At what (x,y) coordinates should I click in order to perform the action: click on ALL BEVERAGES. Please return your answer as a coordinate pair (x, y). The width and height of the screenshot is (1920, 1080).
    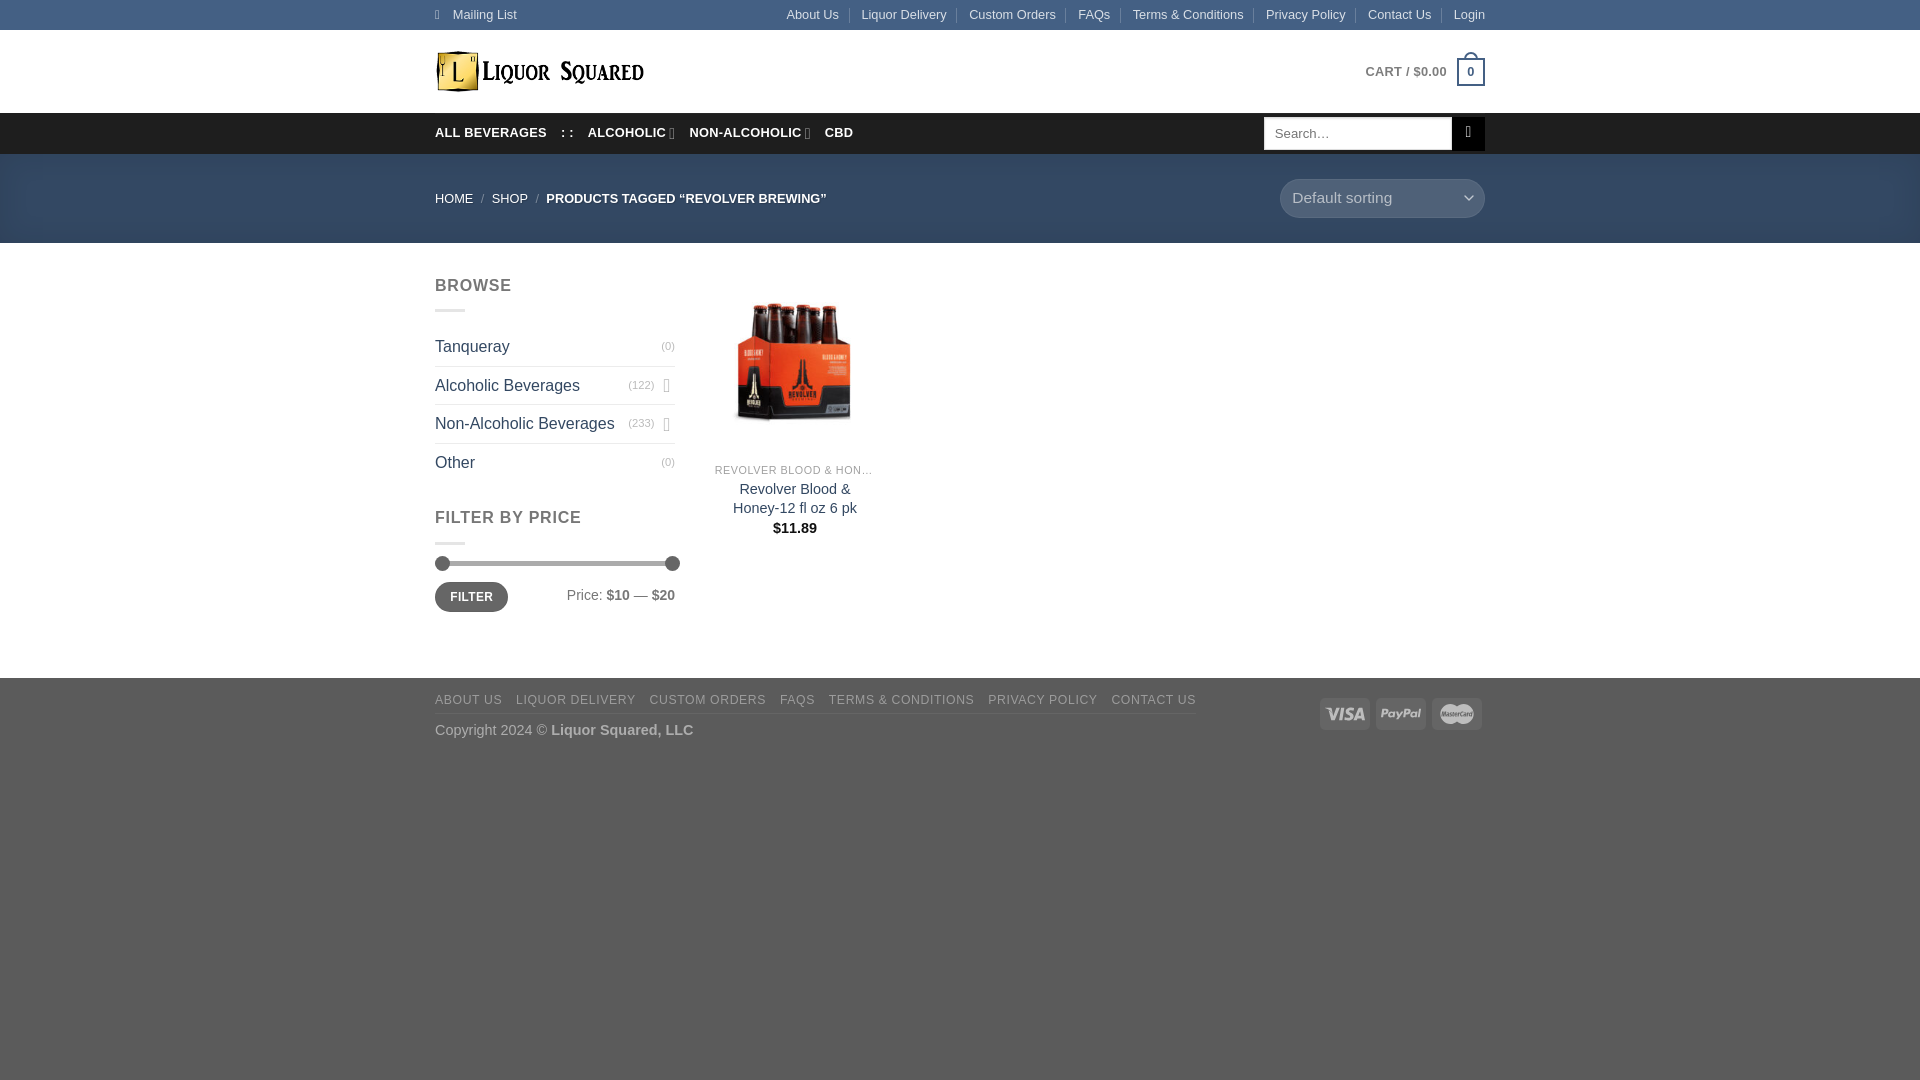
    Looking at the image, I should click on (491, 133).